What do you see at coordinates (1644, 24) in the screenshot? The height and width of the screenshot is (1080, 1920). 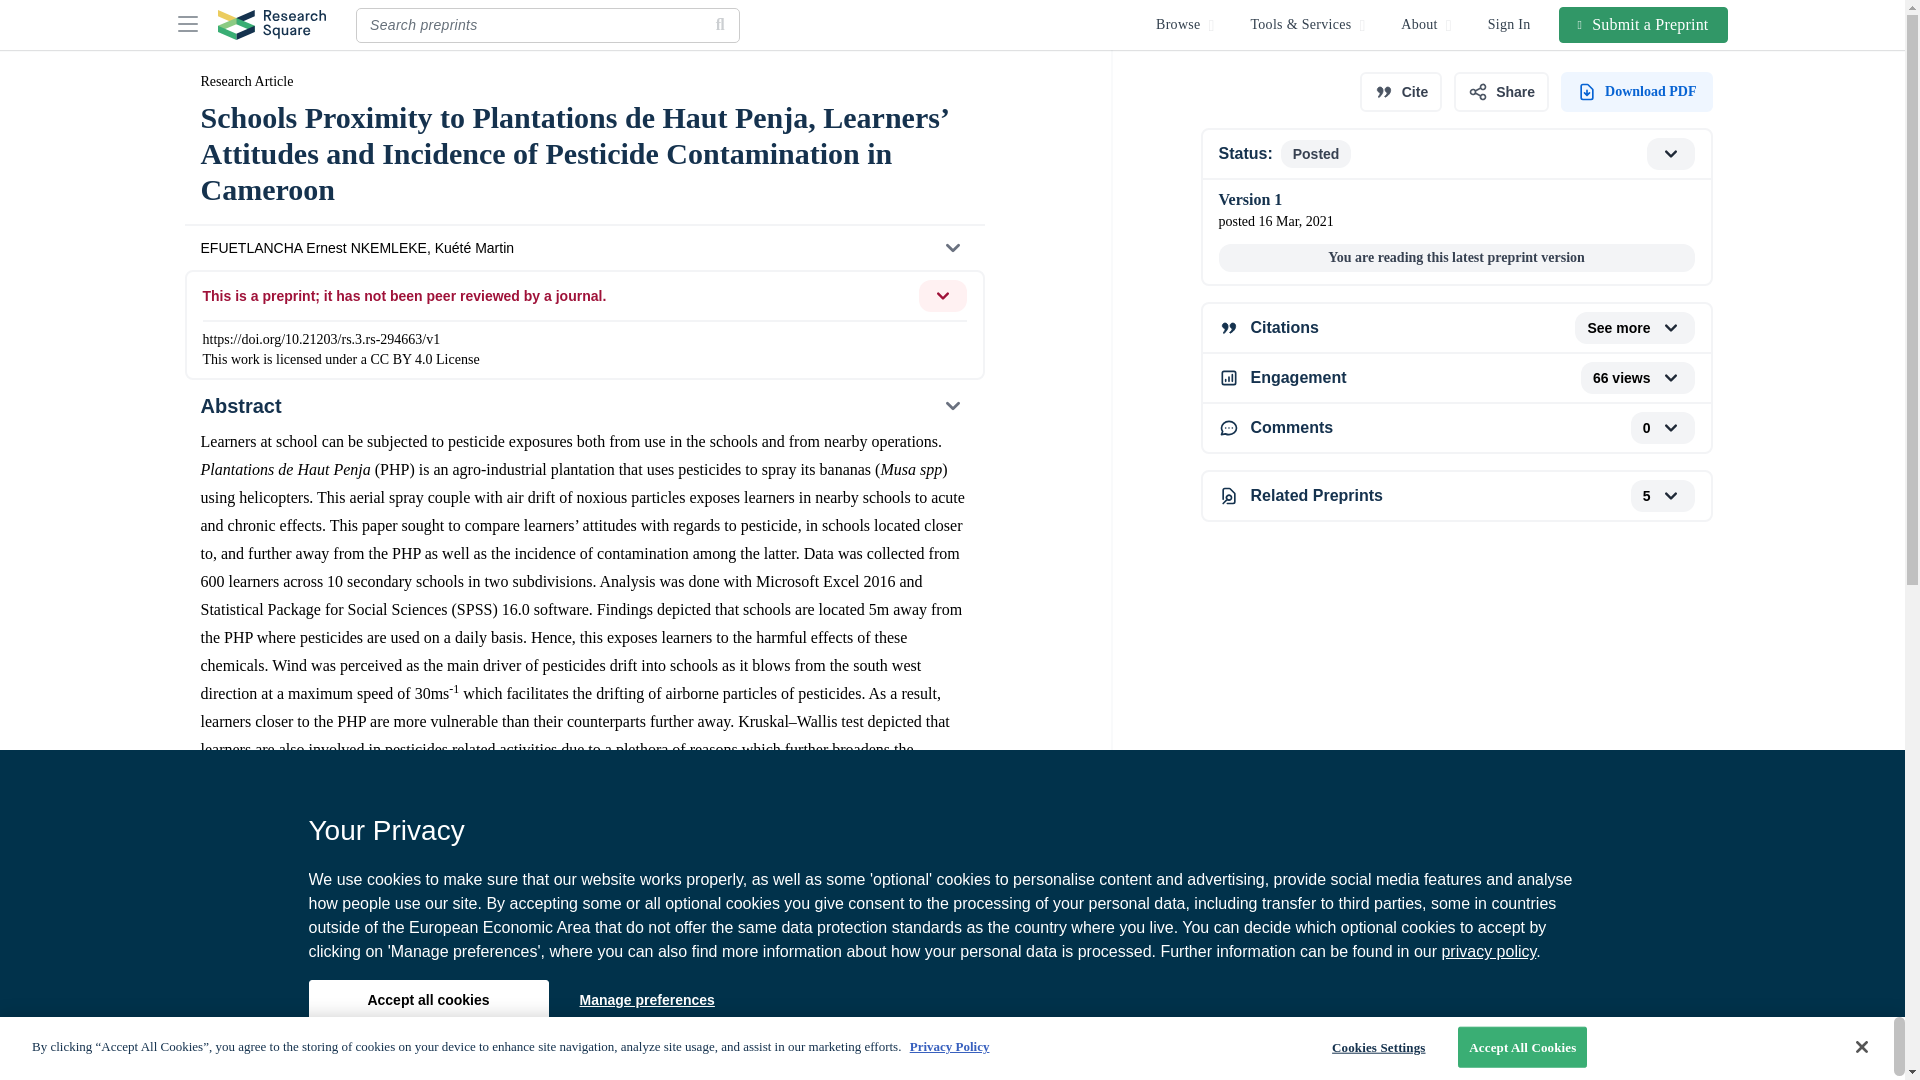 I see `Submit a Preprint` at bounding box center [1644, 24].